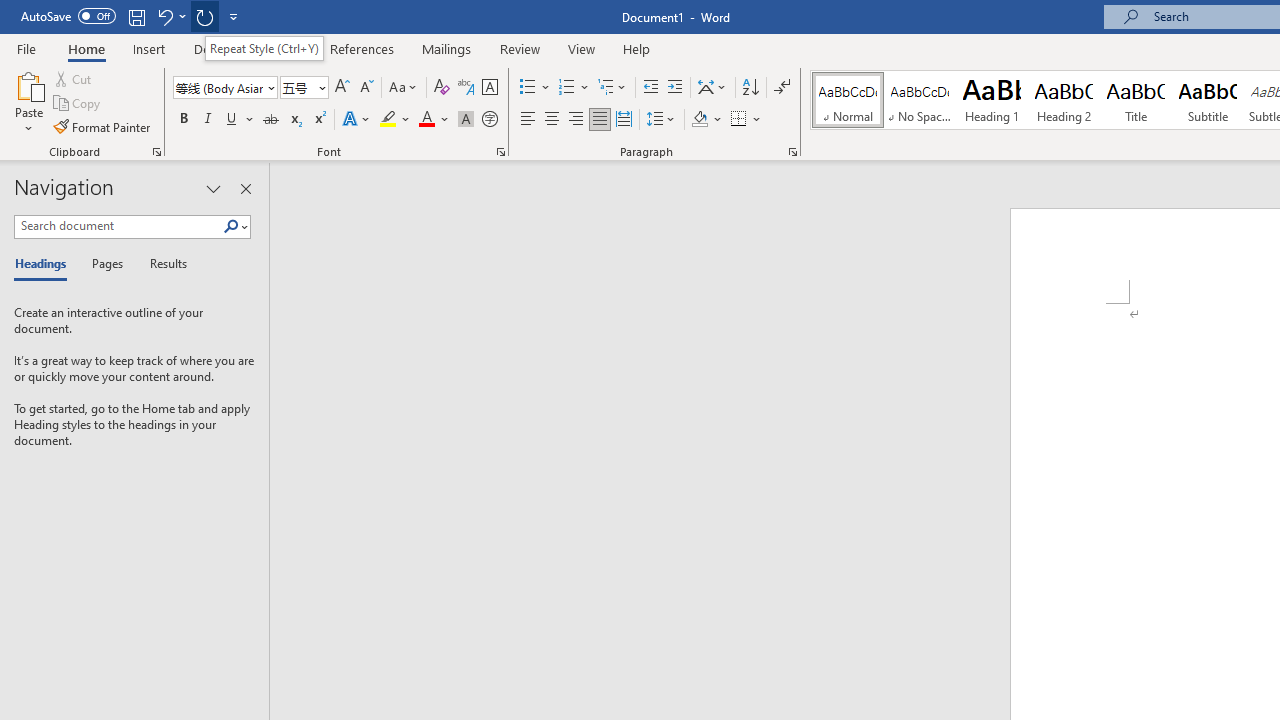 The height and width of the screenshot is (720, 1280). Describe the element at coordinates (150, 48) in the screenshot. I see `Insert` at that location.